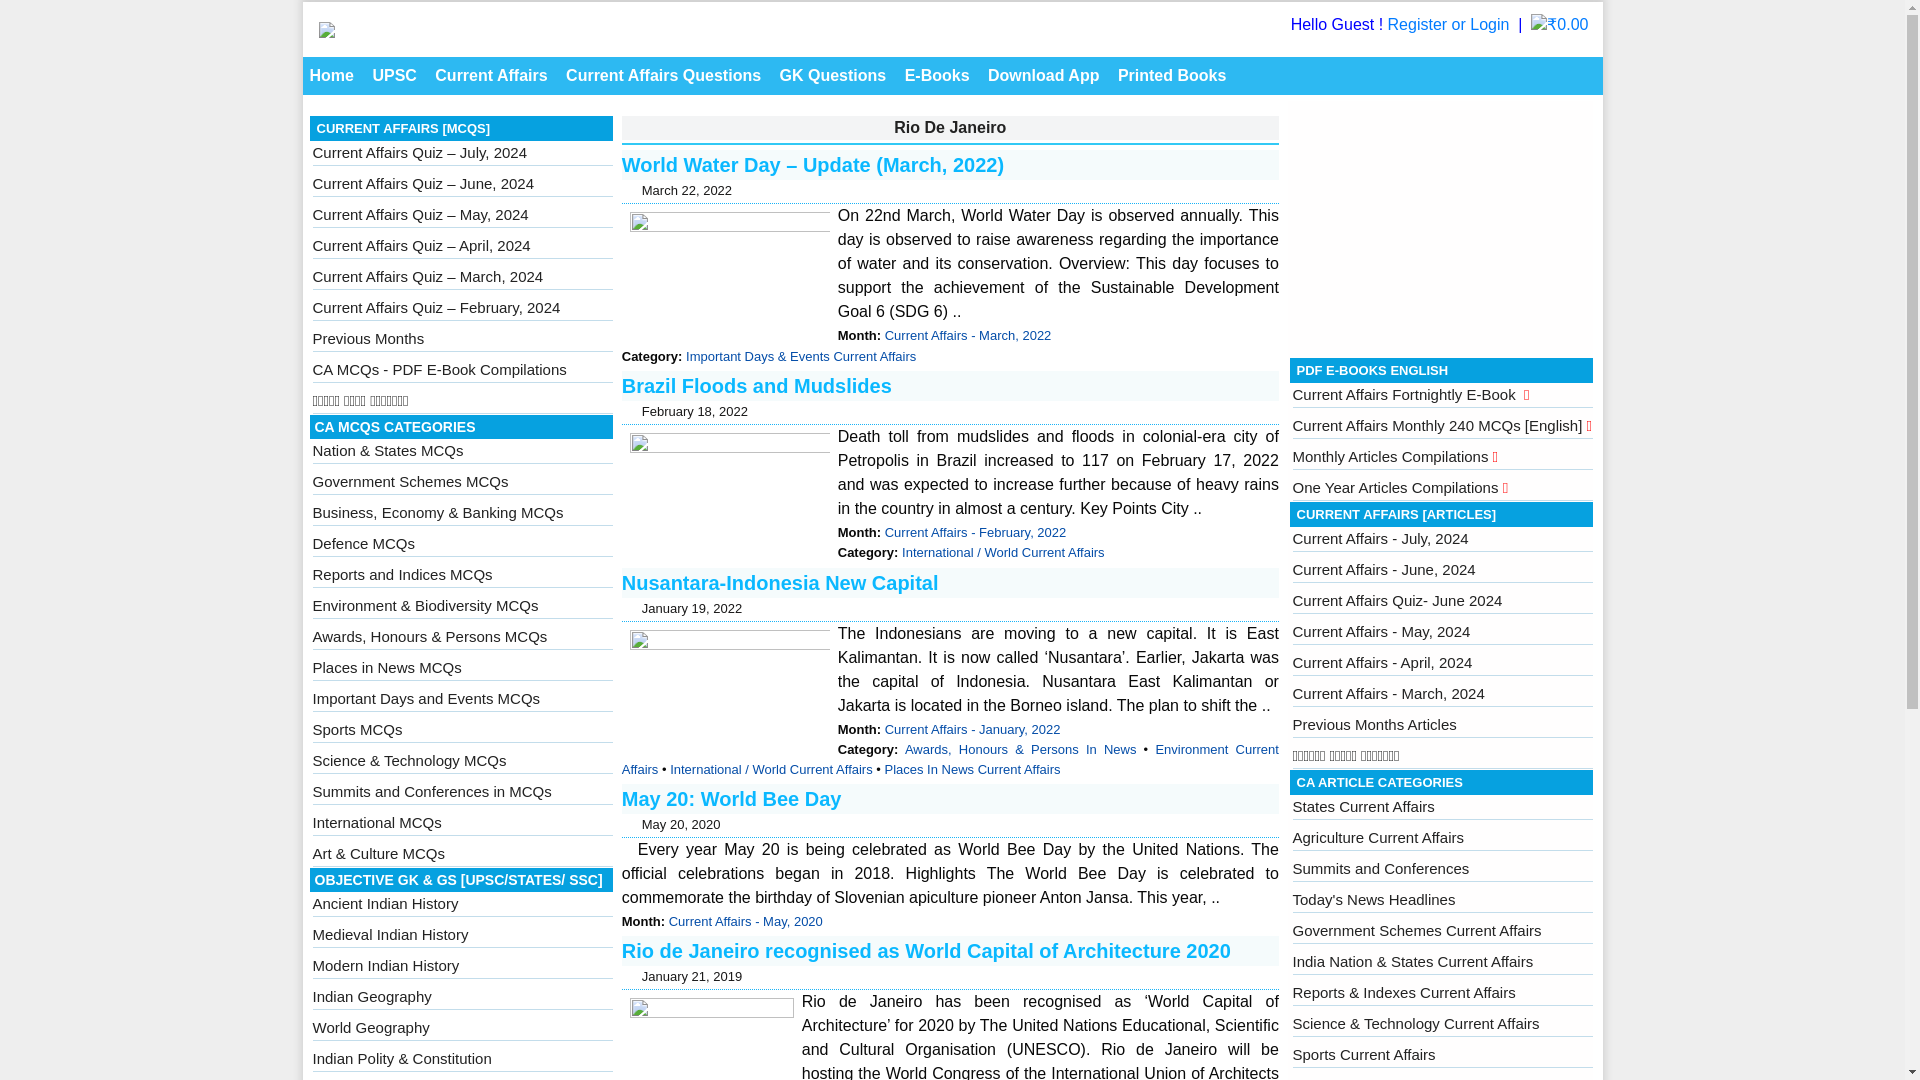  What do you see at coordinates (757, 386) in the screenshot?
I see `Brazil Floods and Mudslides` at bounding box center [757, 386].